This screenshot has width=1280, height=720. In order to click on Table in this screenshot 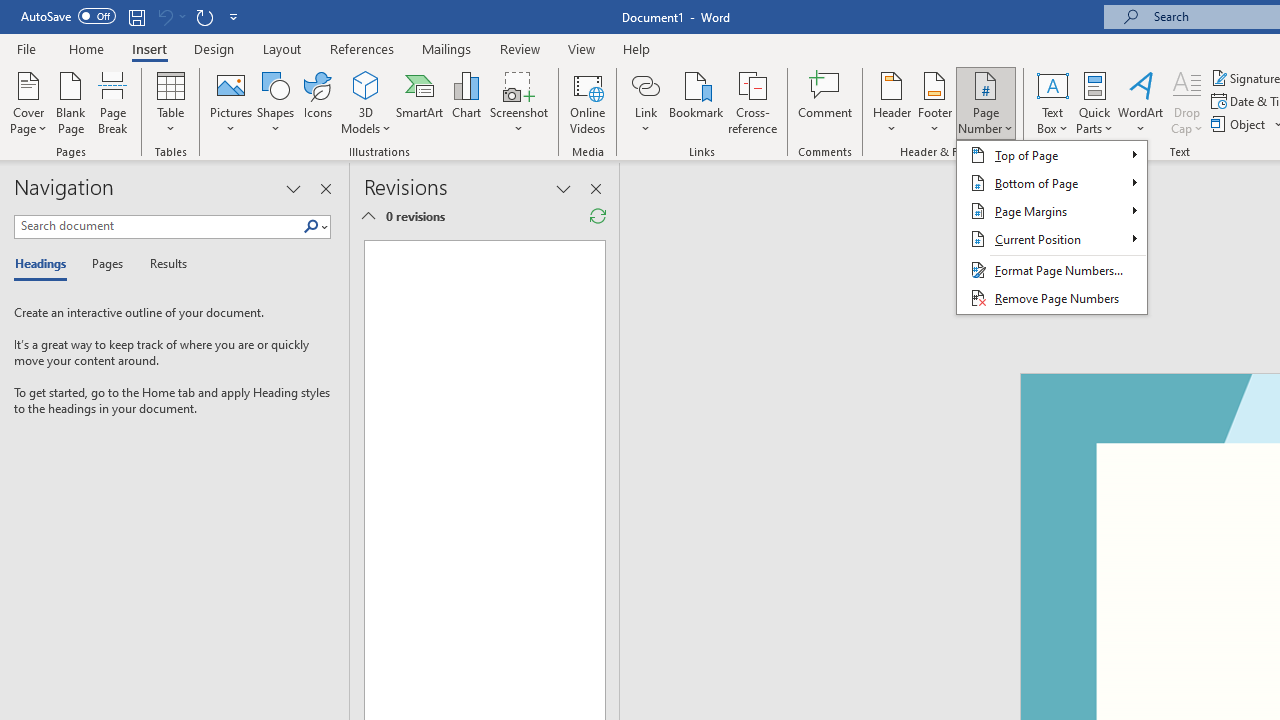, I will do `click(170, 102)`.